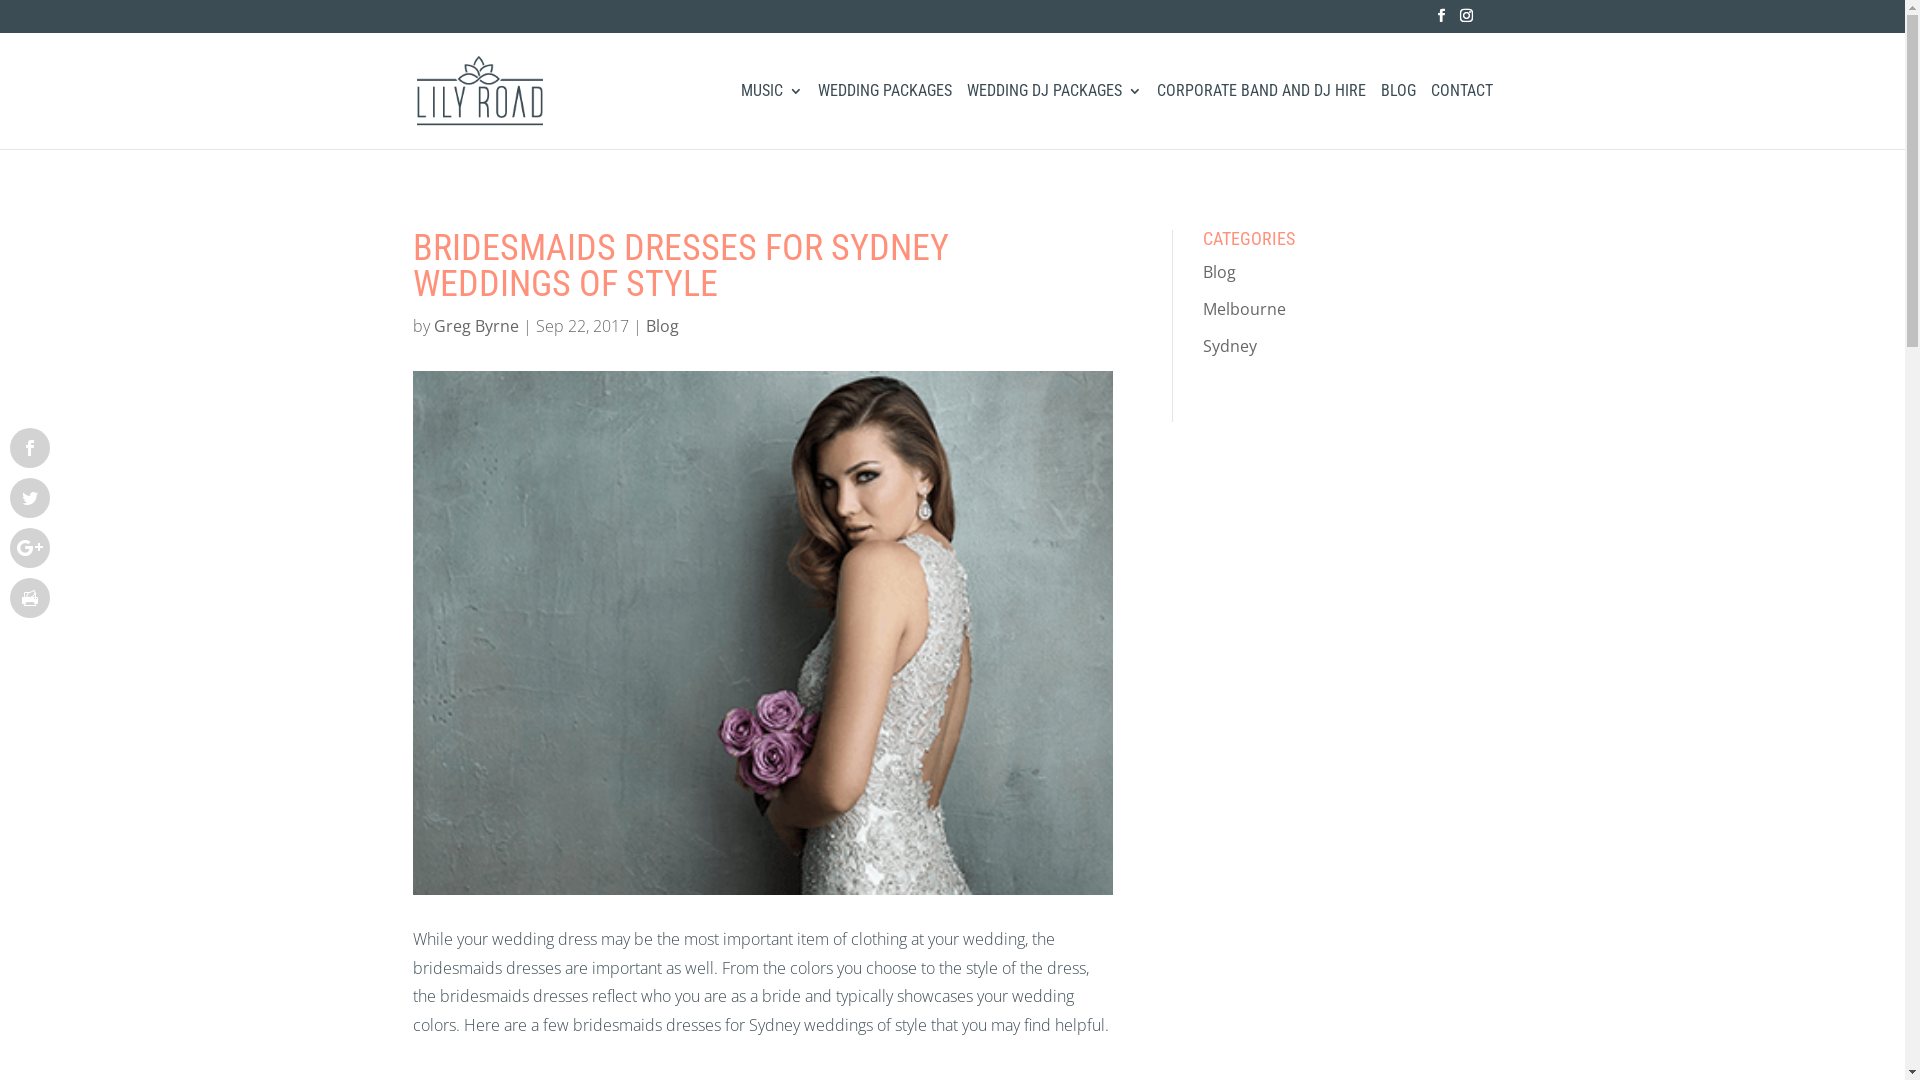 This screenshot has height=1080, width=1920. I want to click on BLOG, so click(1398, 116).